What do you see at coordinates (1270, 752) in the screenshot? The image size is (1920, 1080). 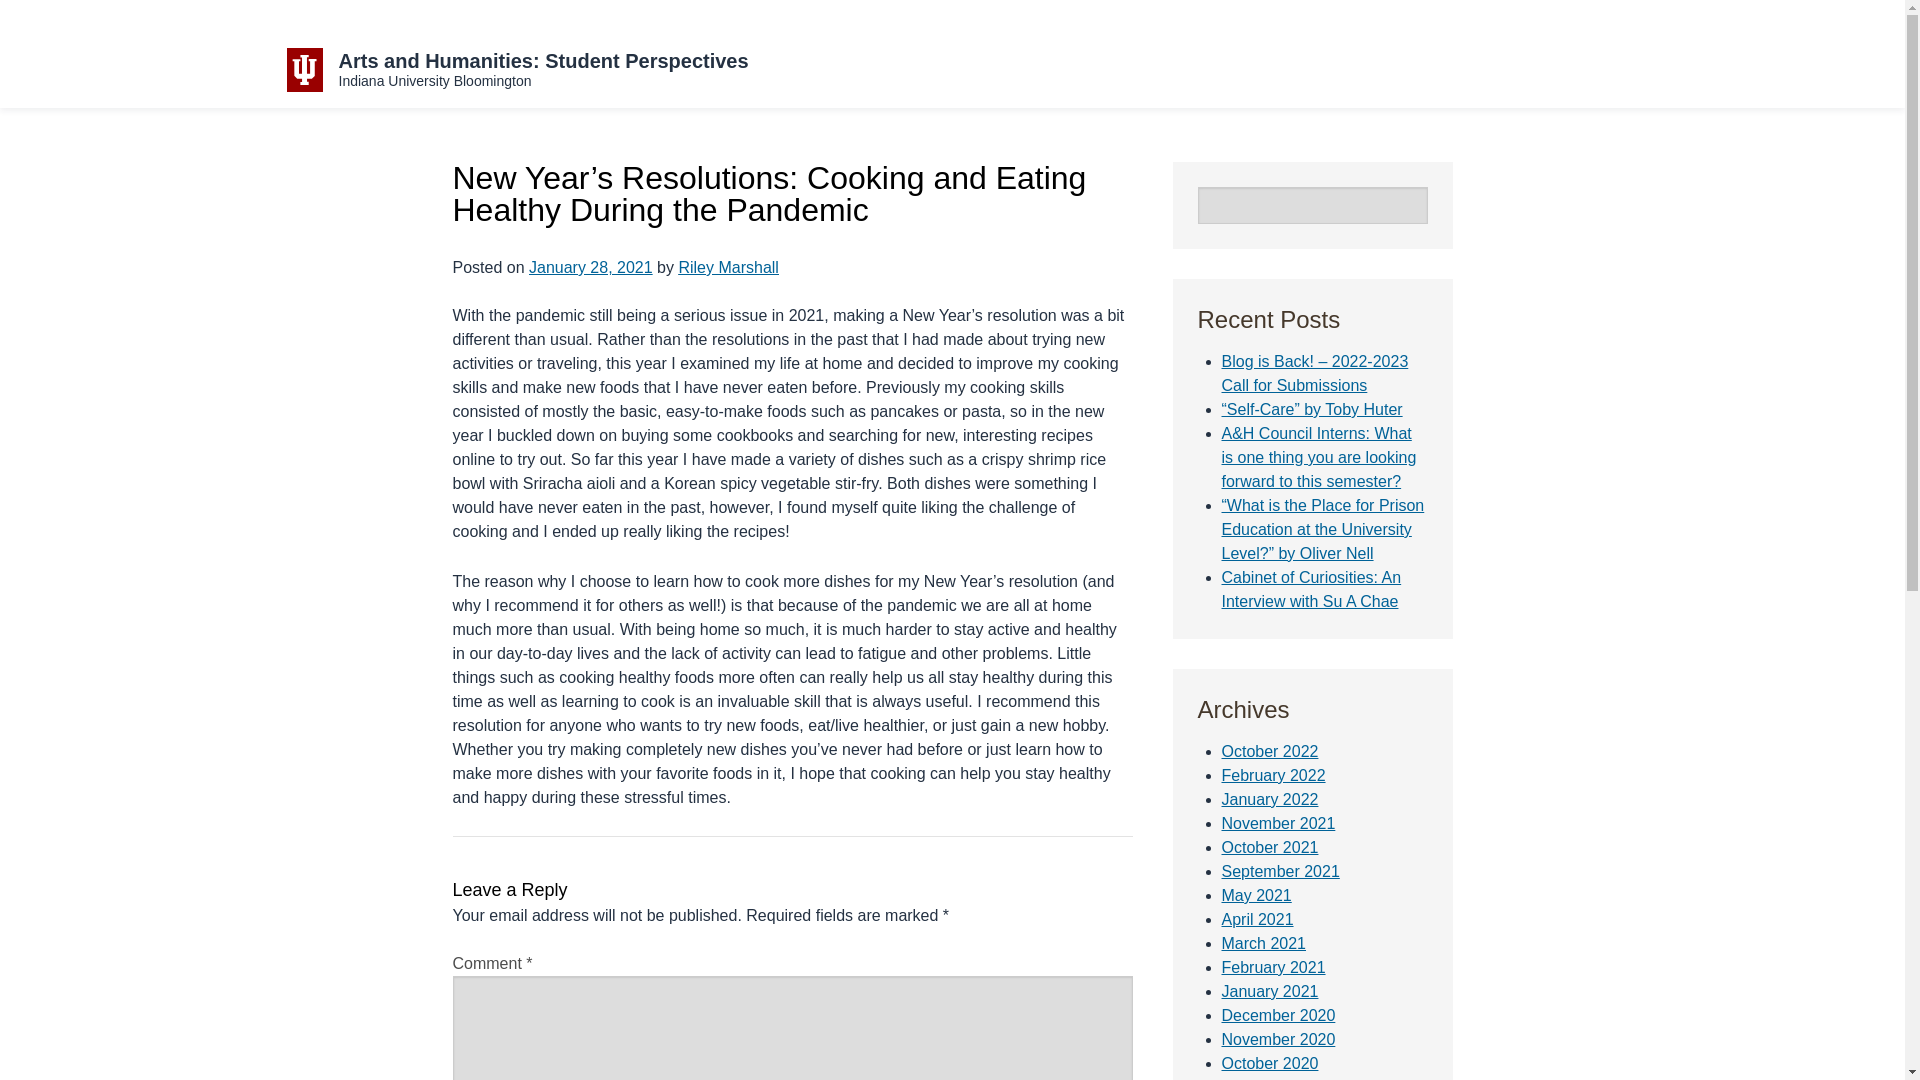 I see `October 2022` at bounding box center [1270, 752].